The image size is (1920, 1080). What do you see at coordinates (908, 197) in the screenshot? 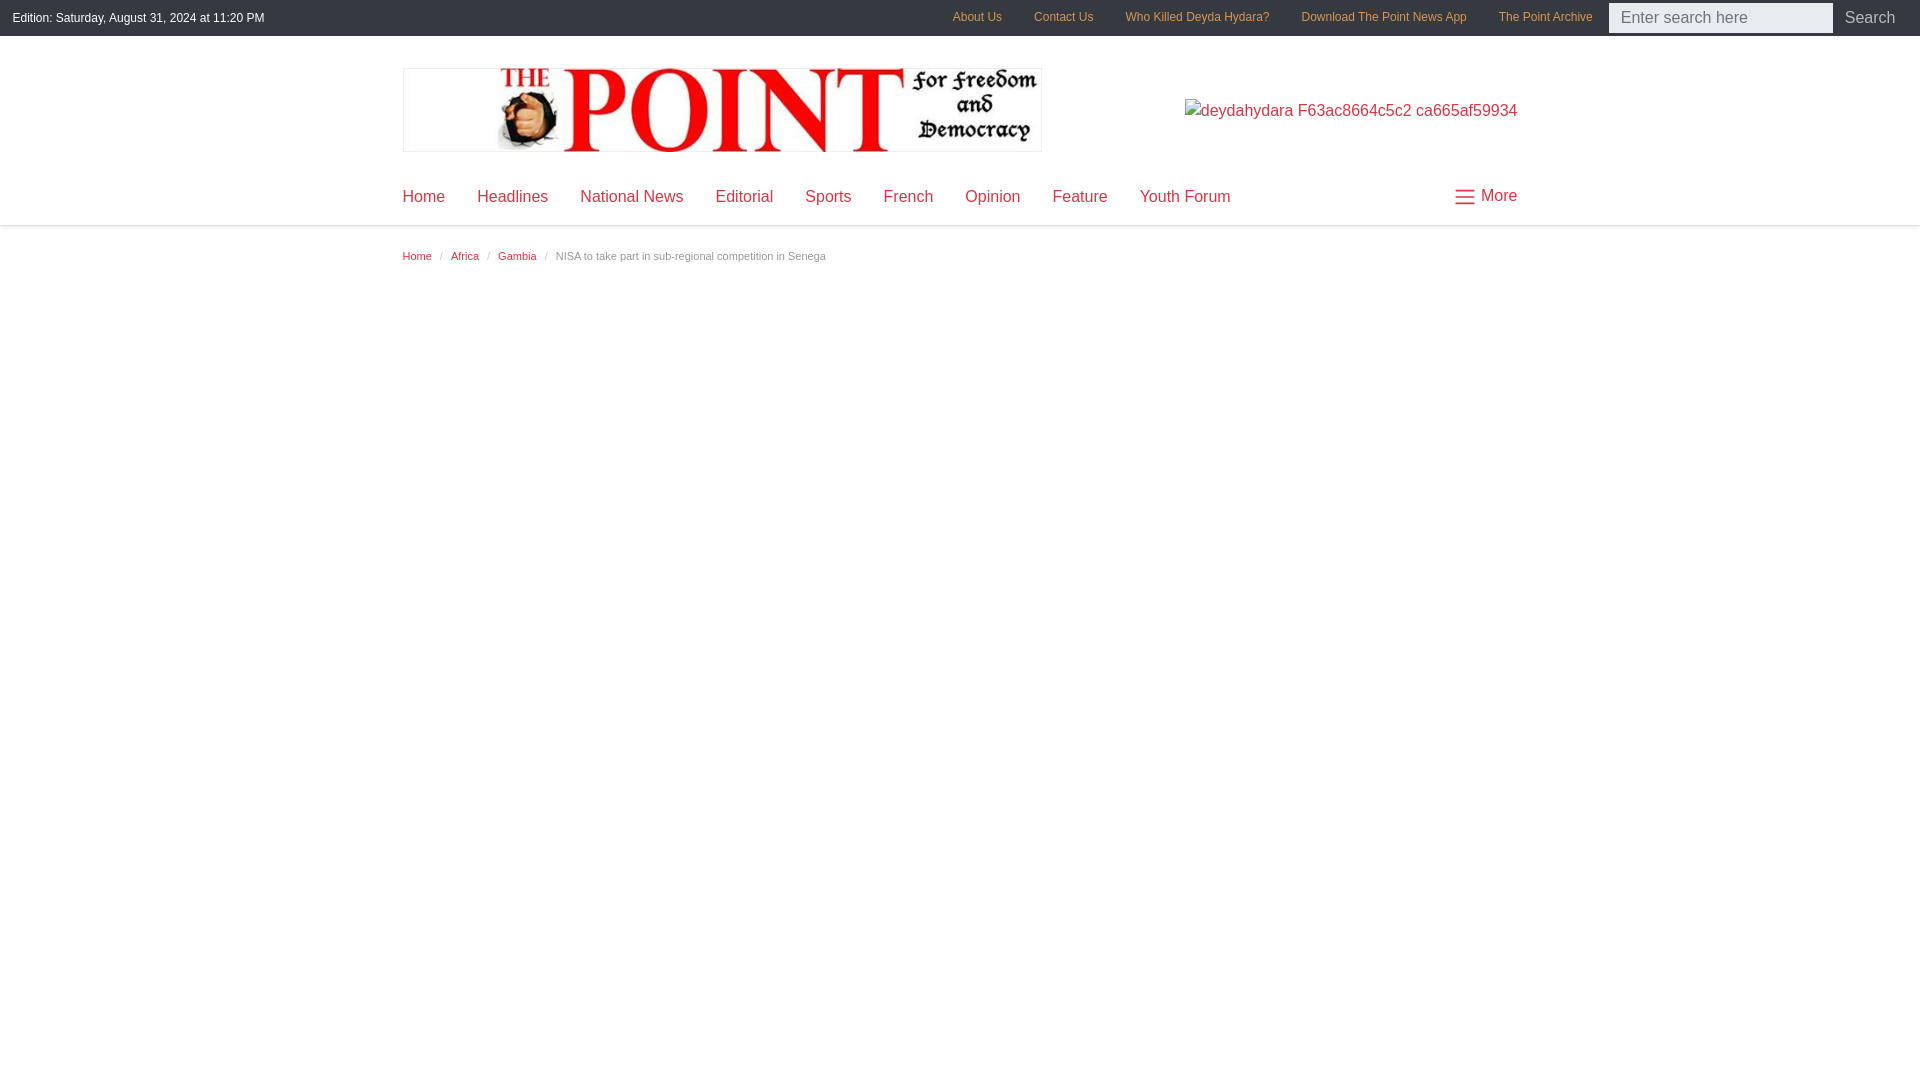
I see `French` at bounding box center [908, 197].